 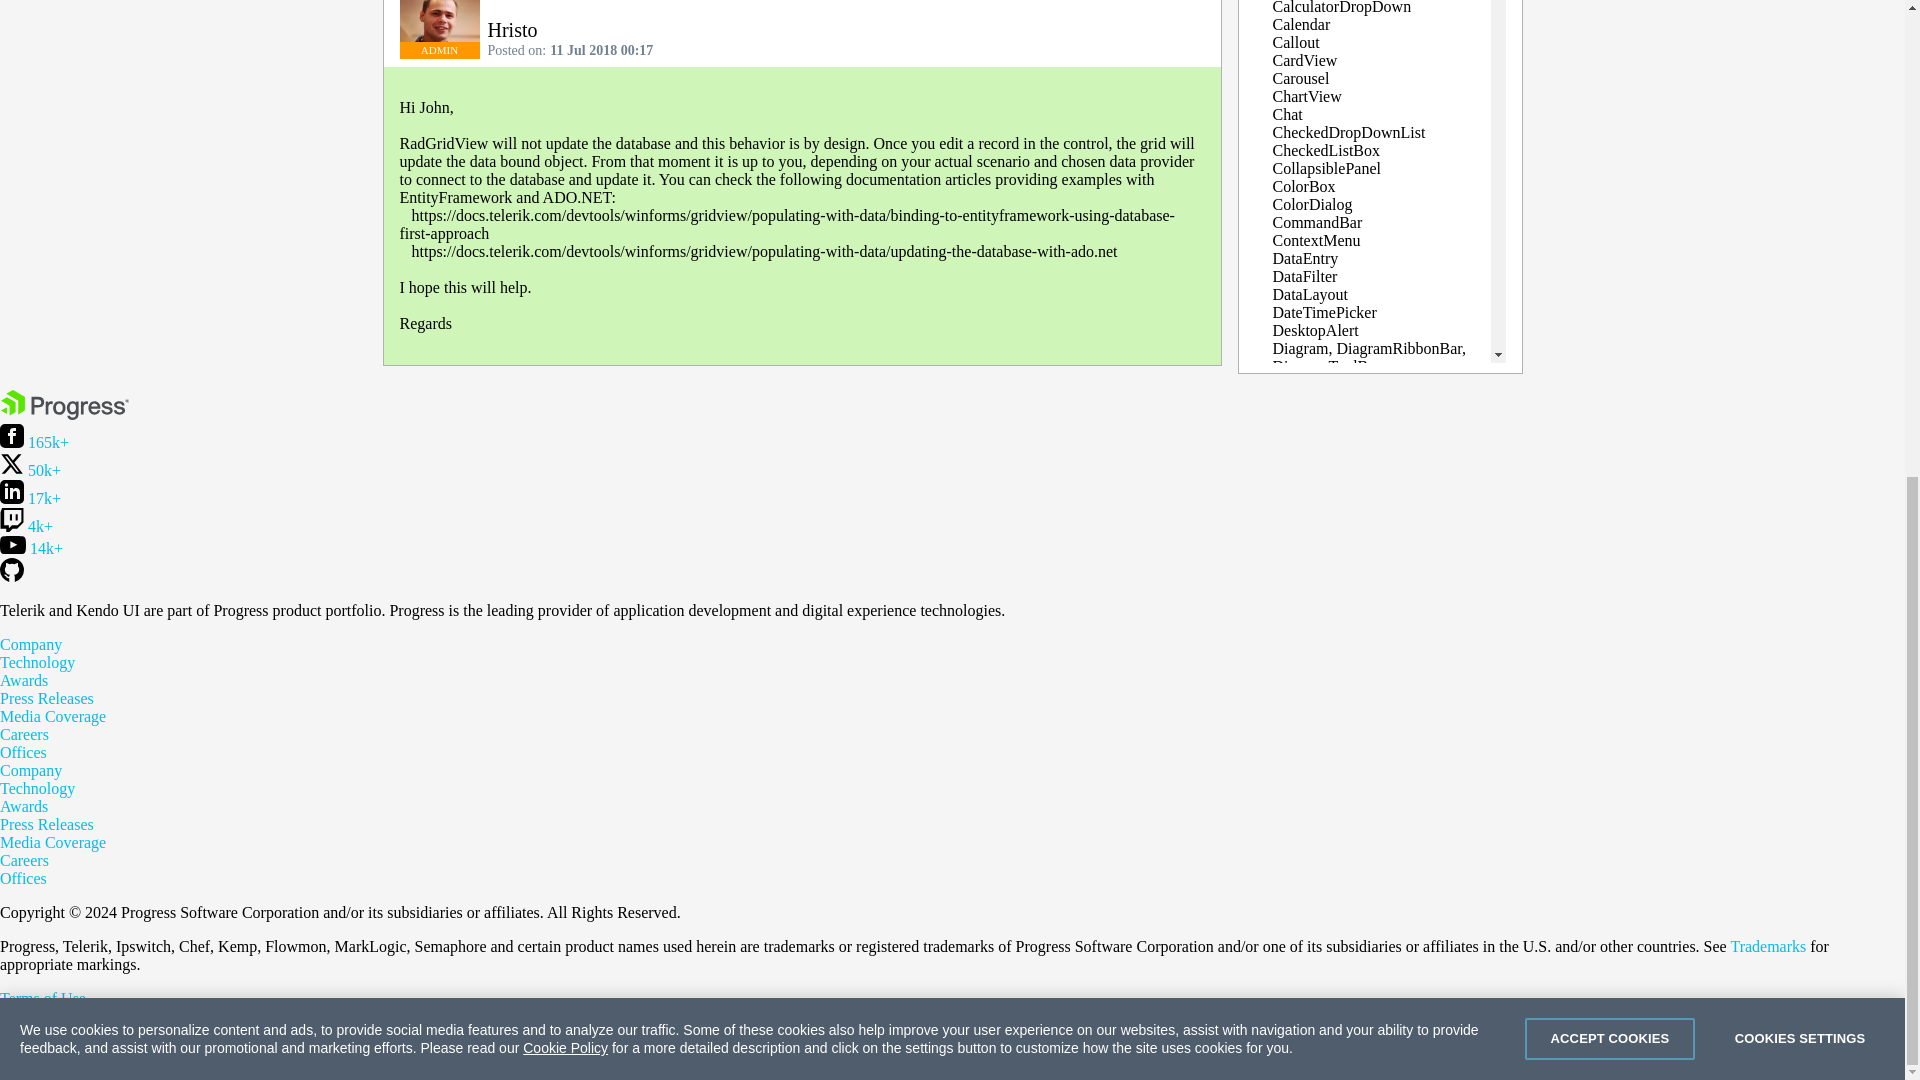 I want to click on Facebook, so click(x=34, y=442).